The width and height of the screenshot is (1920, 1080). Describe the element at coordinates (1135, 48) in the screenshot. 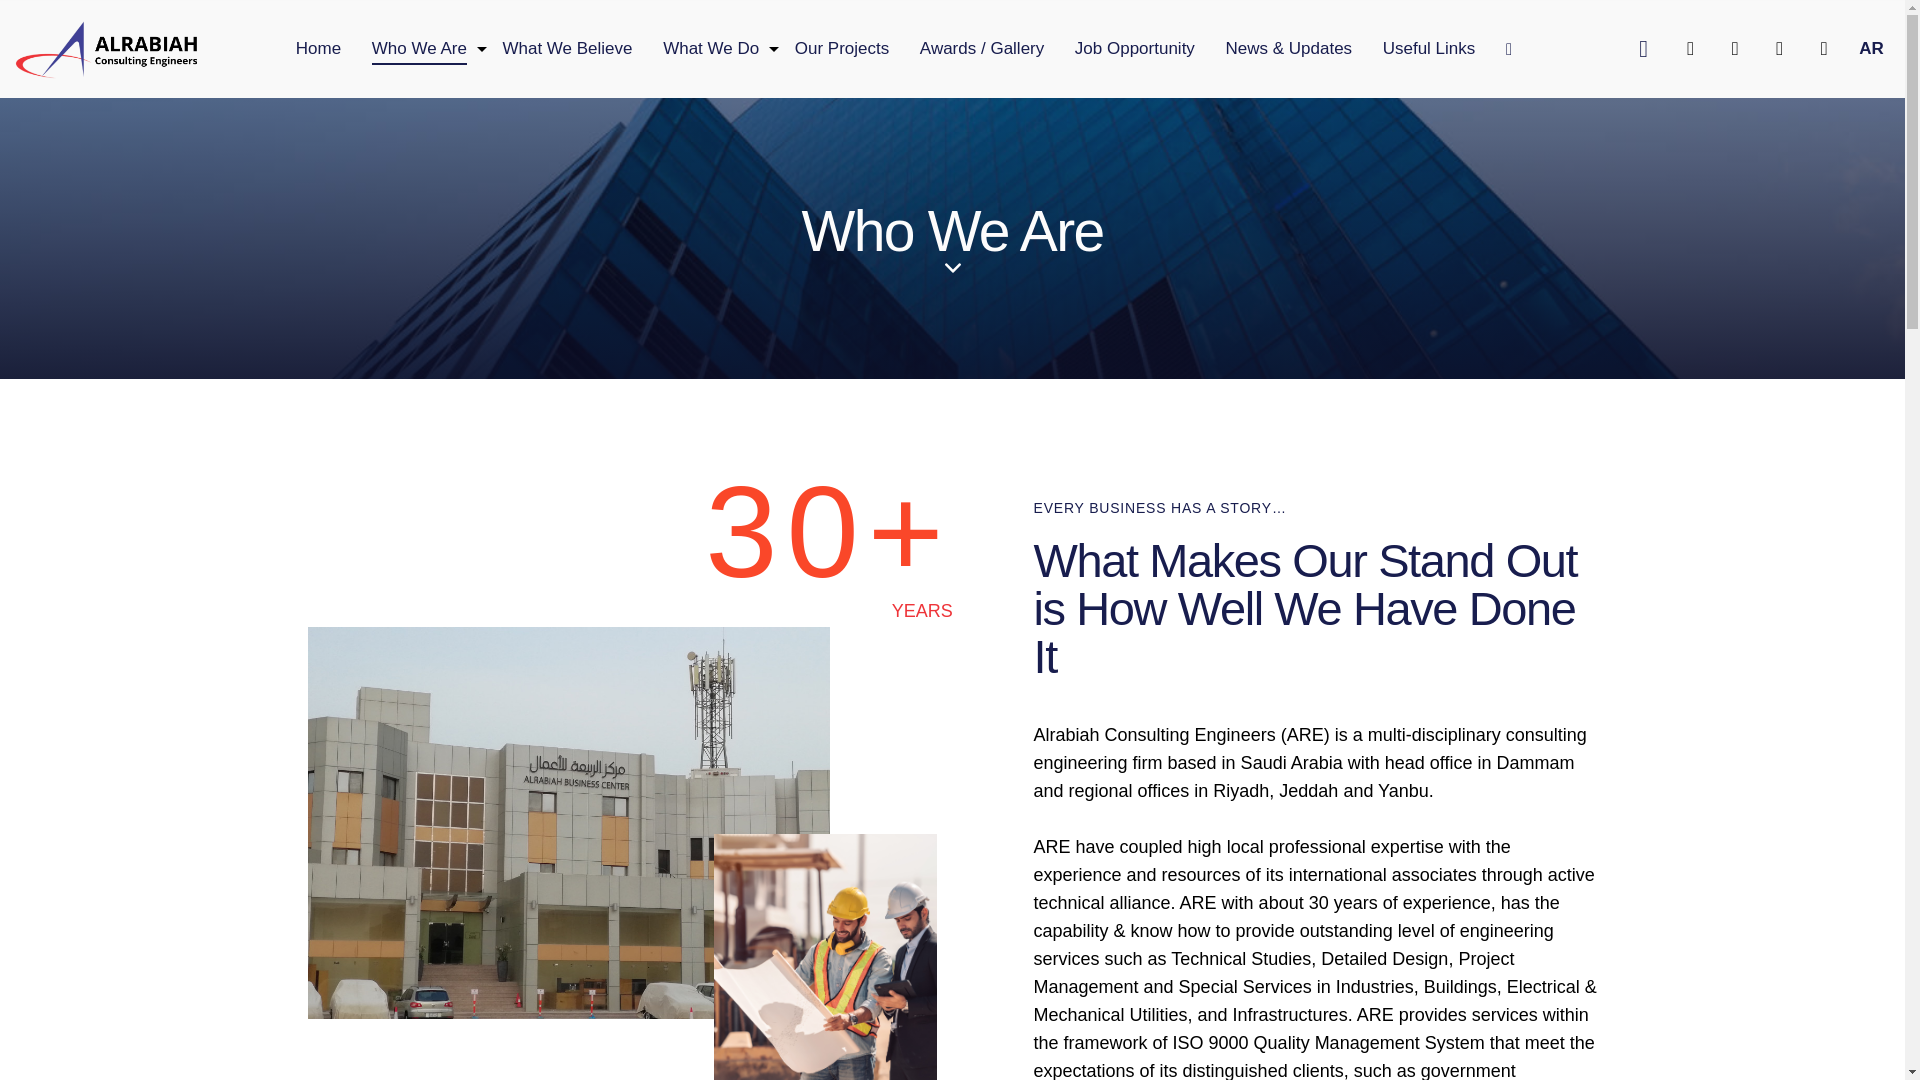

I see `Job Opportunity` at that location.